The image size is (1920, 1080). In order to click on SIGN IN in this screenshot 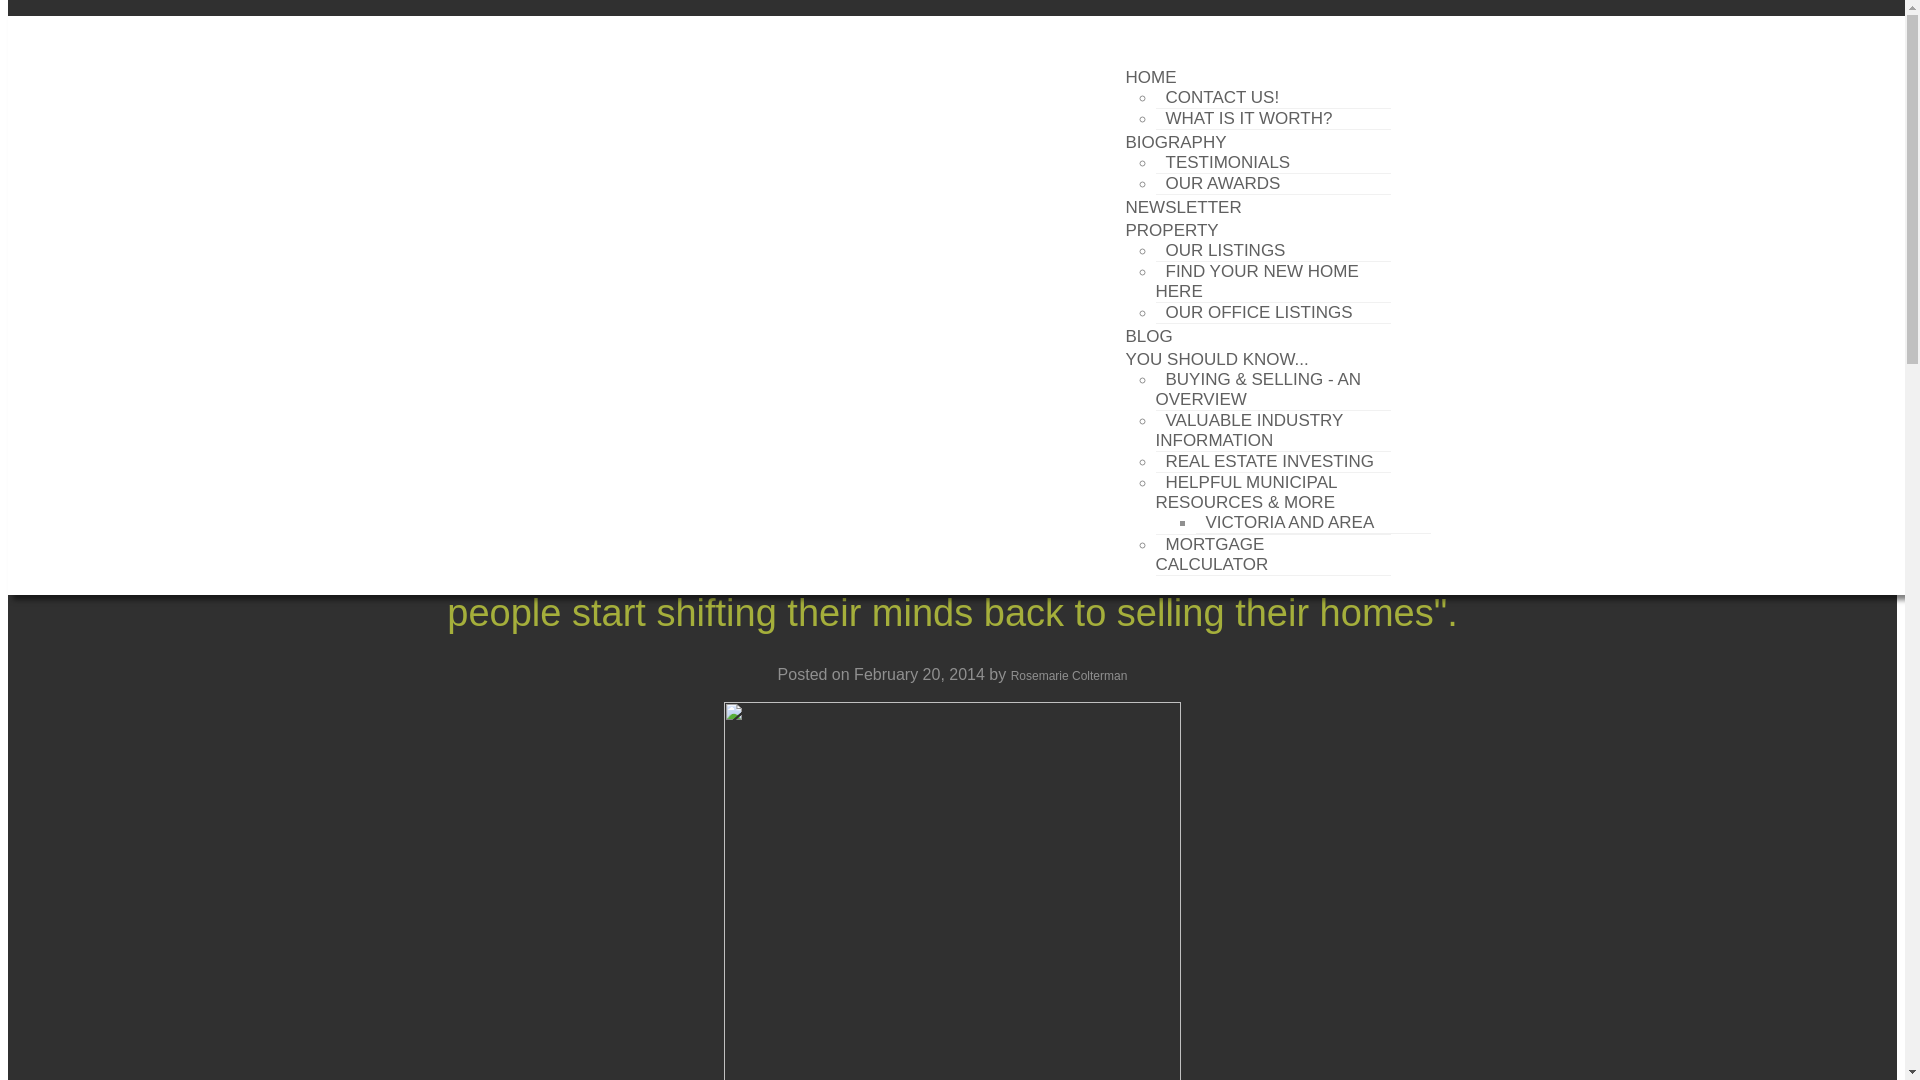, I will do `click(362, 29)`.